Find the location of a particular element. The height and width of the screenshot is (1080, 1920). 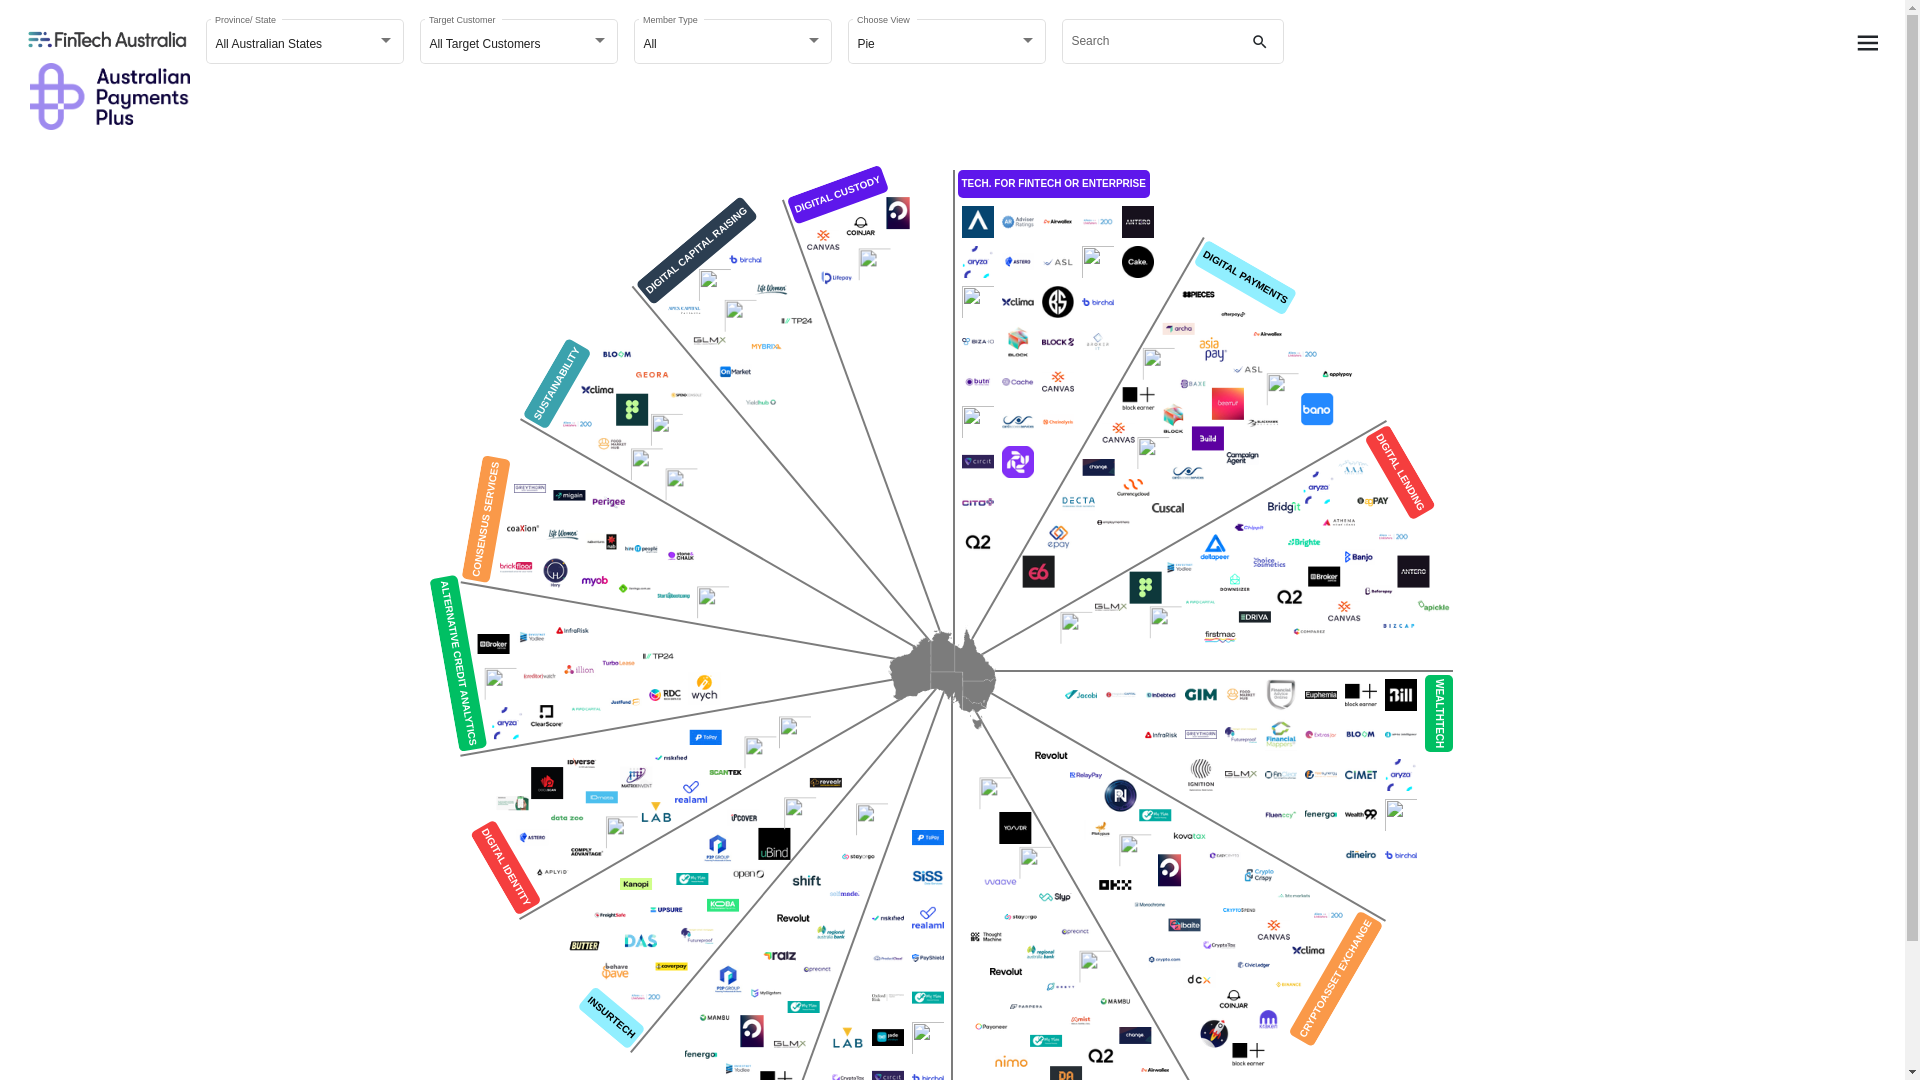

Baxe is located at coordinates (1193, 384).